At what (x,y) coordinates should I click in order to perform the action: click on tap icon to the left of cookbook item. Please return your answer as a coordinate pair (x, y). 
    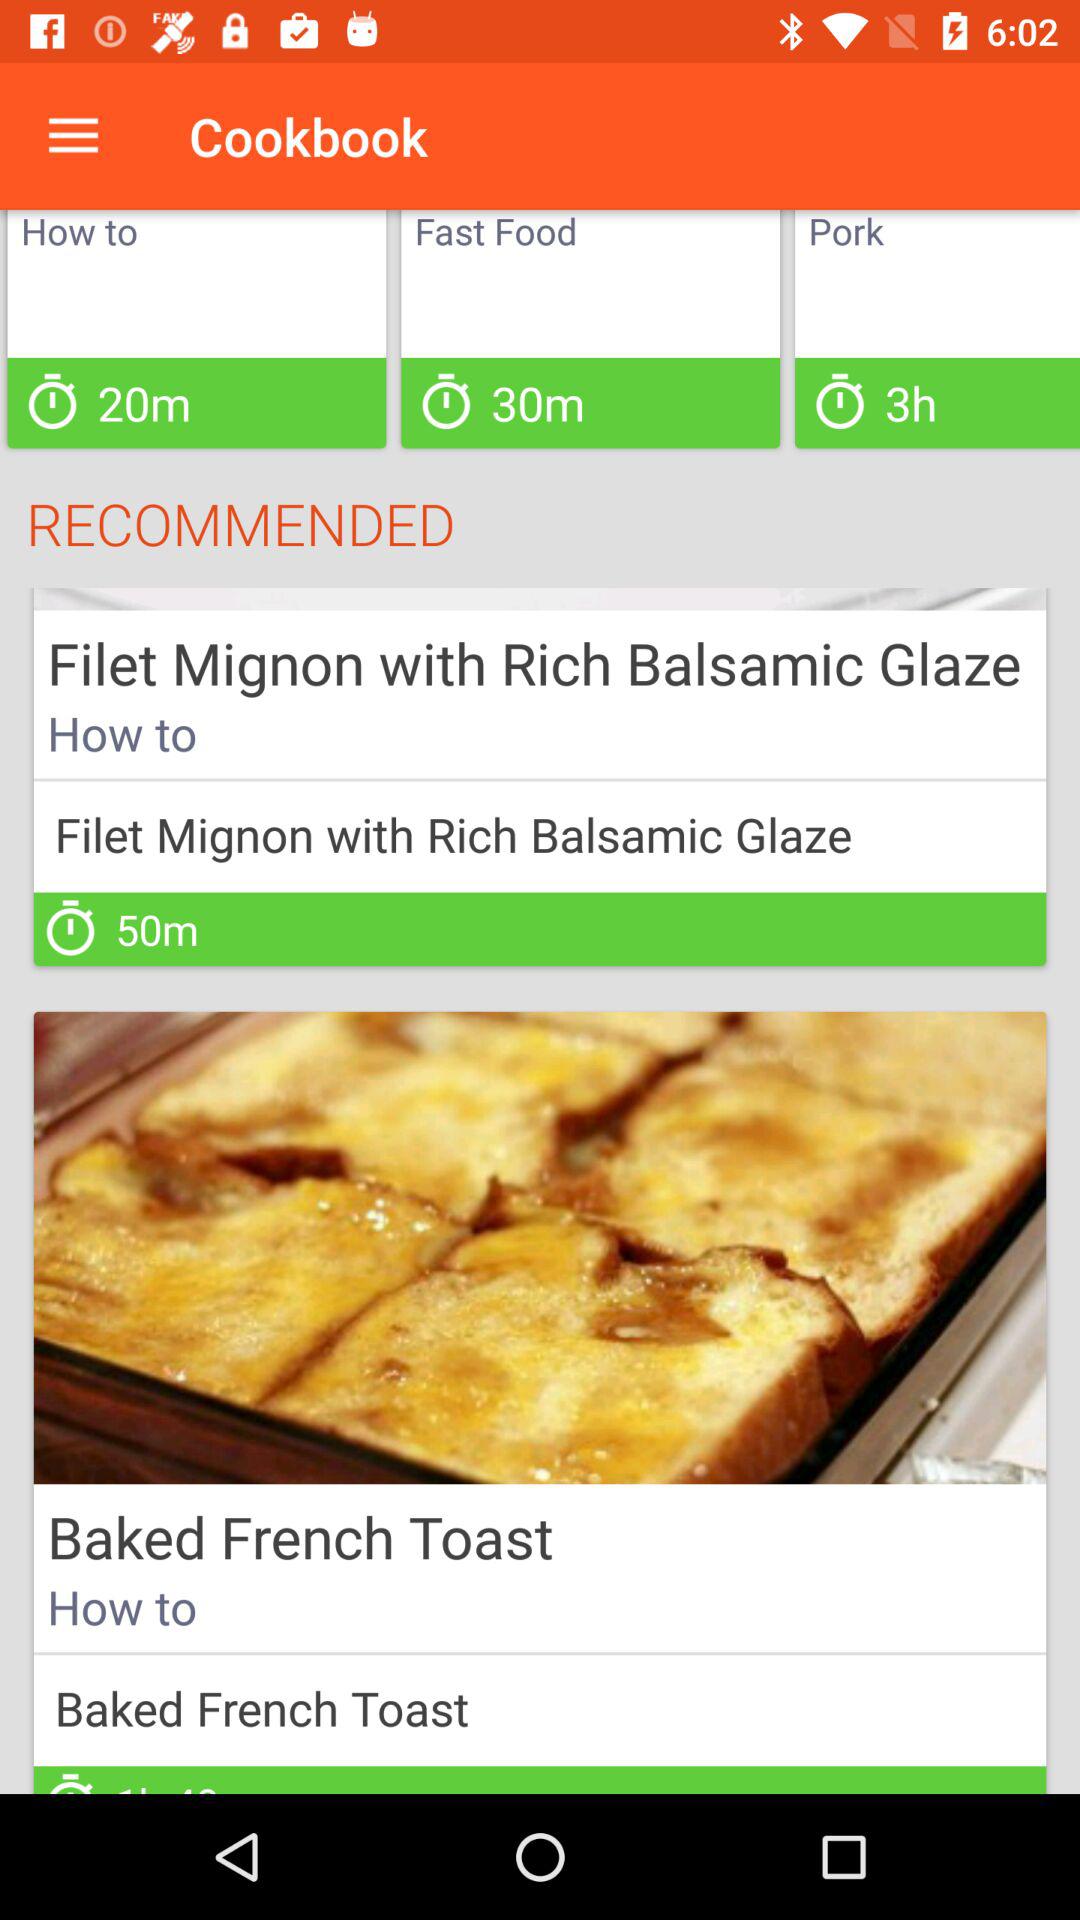
    Looking at the image, I should click on (73, 136).